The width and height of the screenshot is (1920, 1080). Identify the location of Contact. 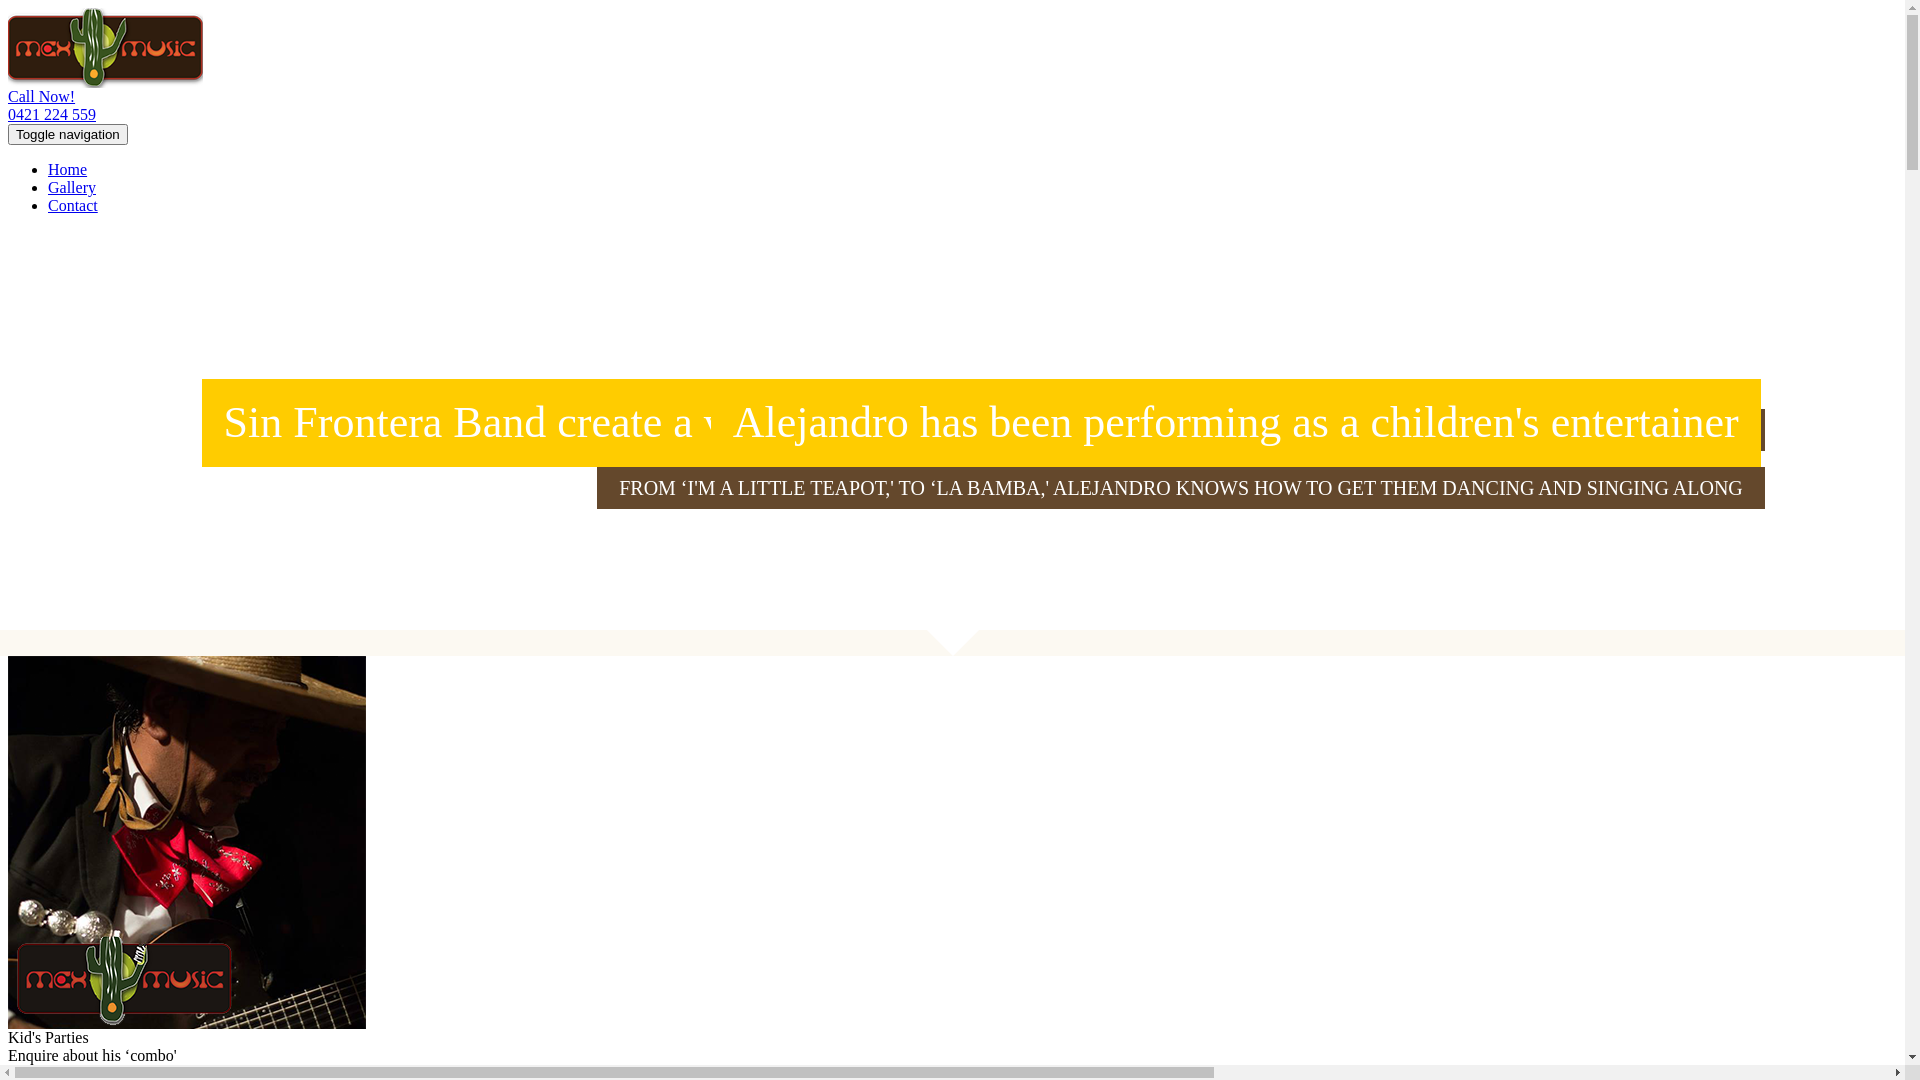
(73, 206).